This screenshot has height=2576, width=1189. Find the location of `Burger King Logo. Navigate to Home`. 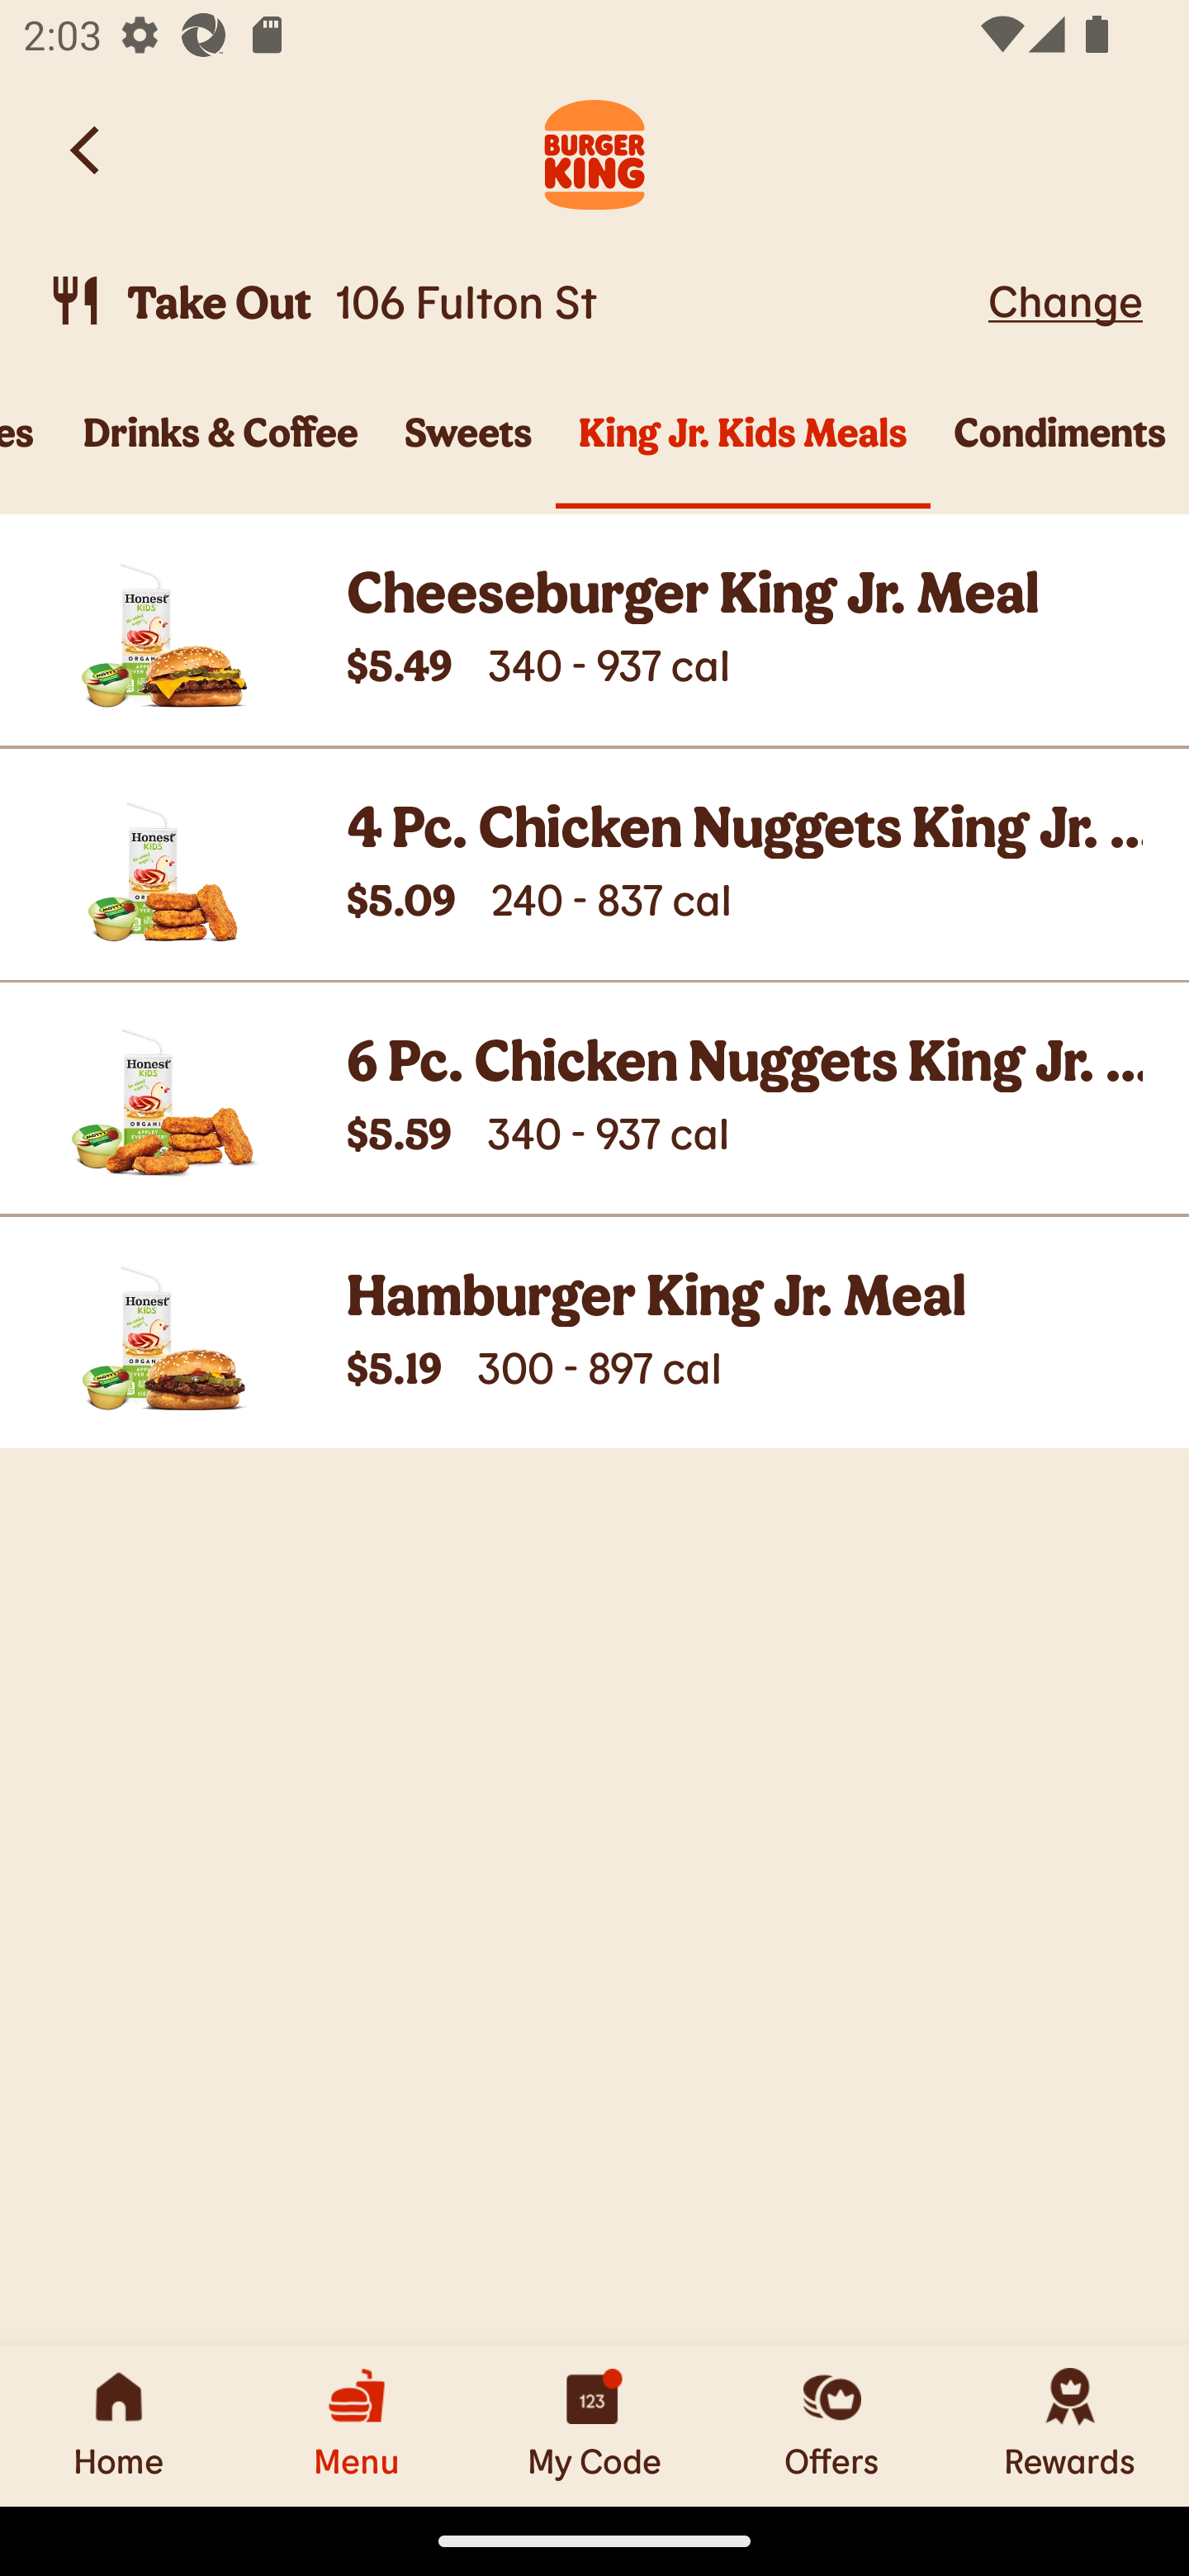

Burger King Logo. Navigate to Home is located at coordinates (594, 150).